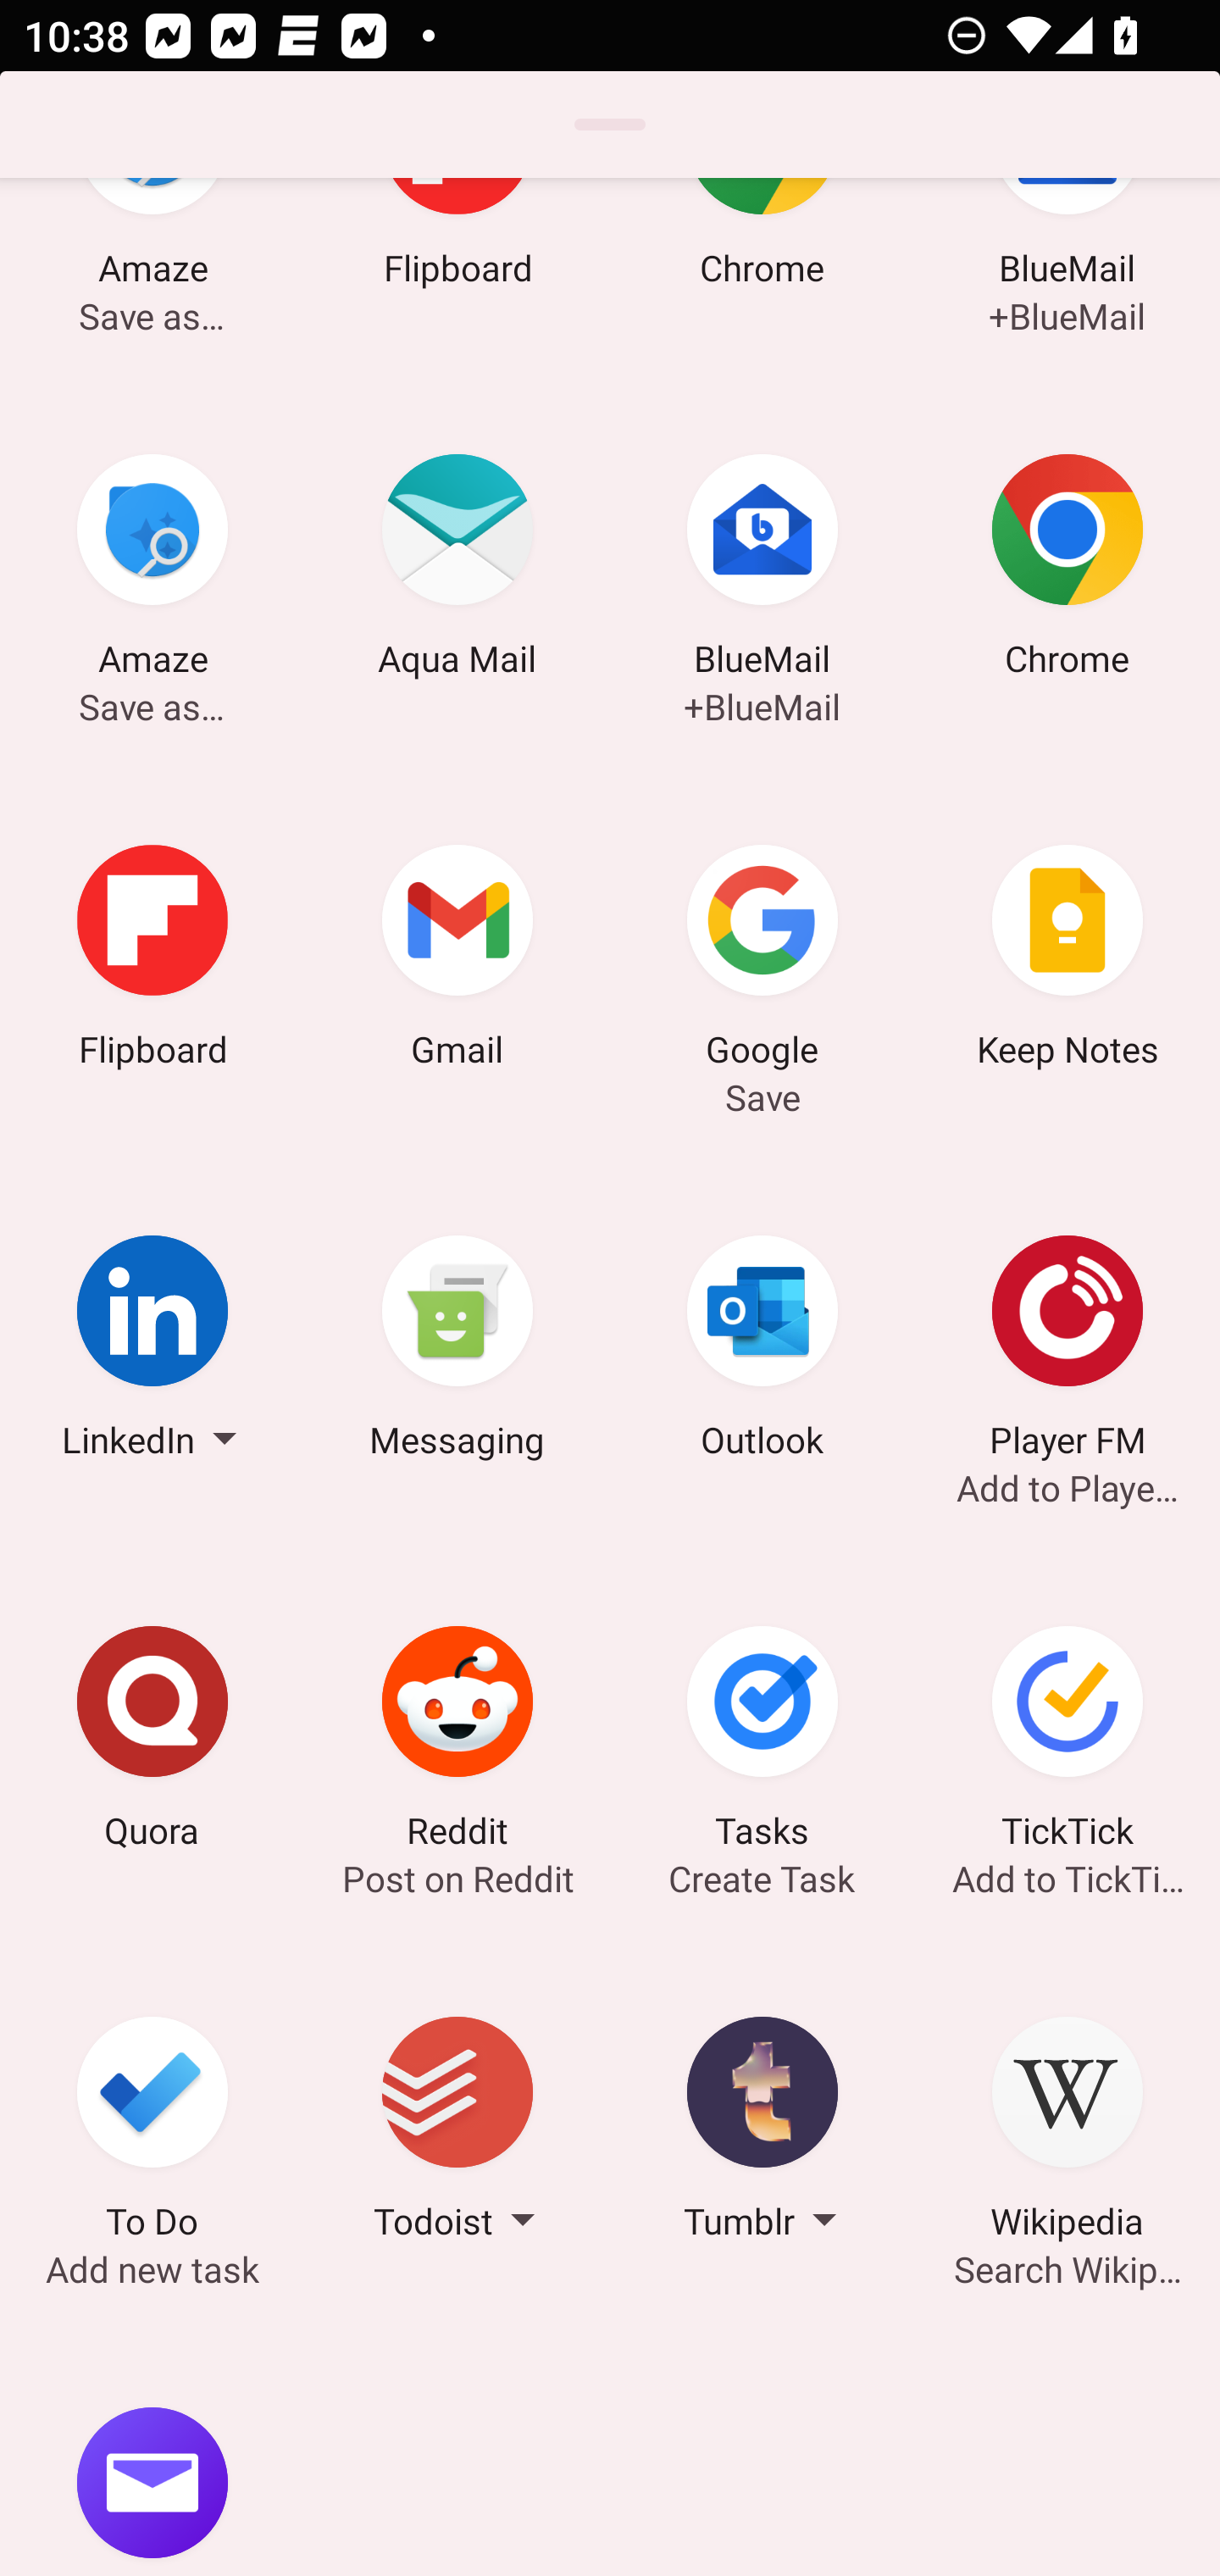 The height and width of the screenshot is (2576, 1220). Describe the element at coordinates (152, 2133) in the screenshot. I see `To Do Add new task` at that location.